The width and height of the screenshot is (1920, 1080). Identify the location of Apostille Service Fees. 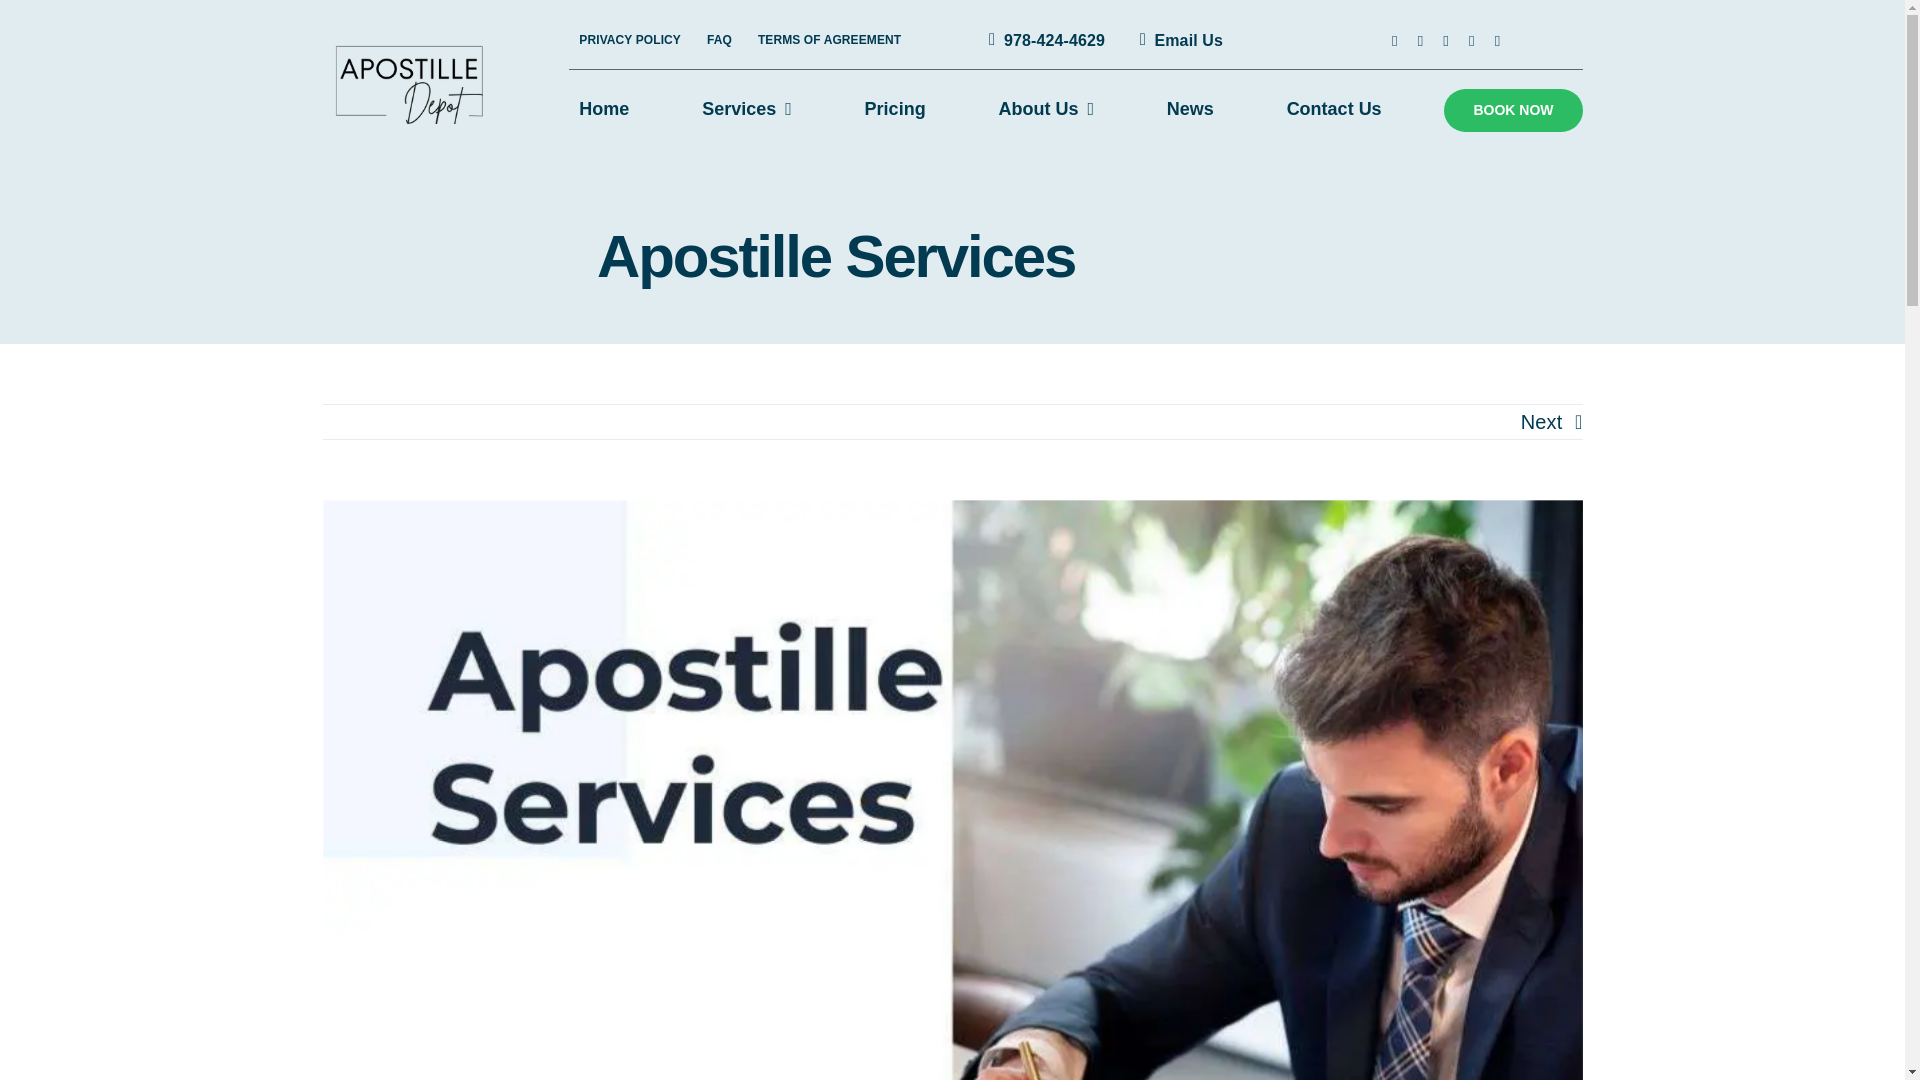
(895, 110).